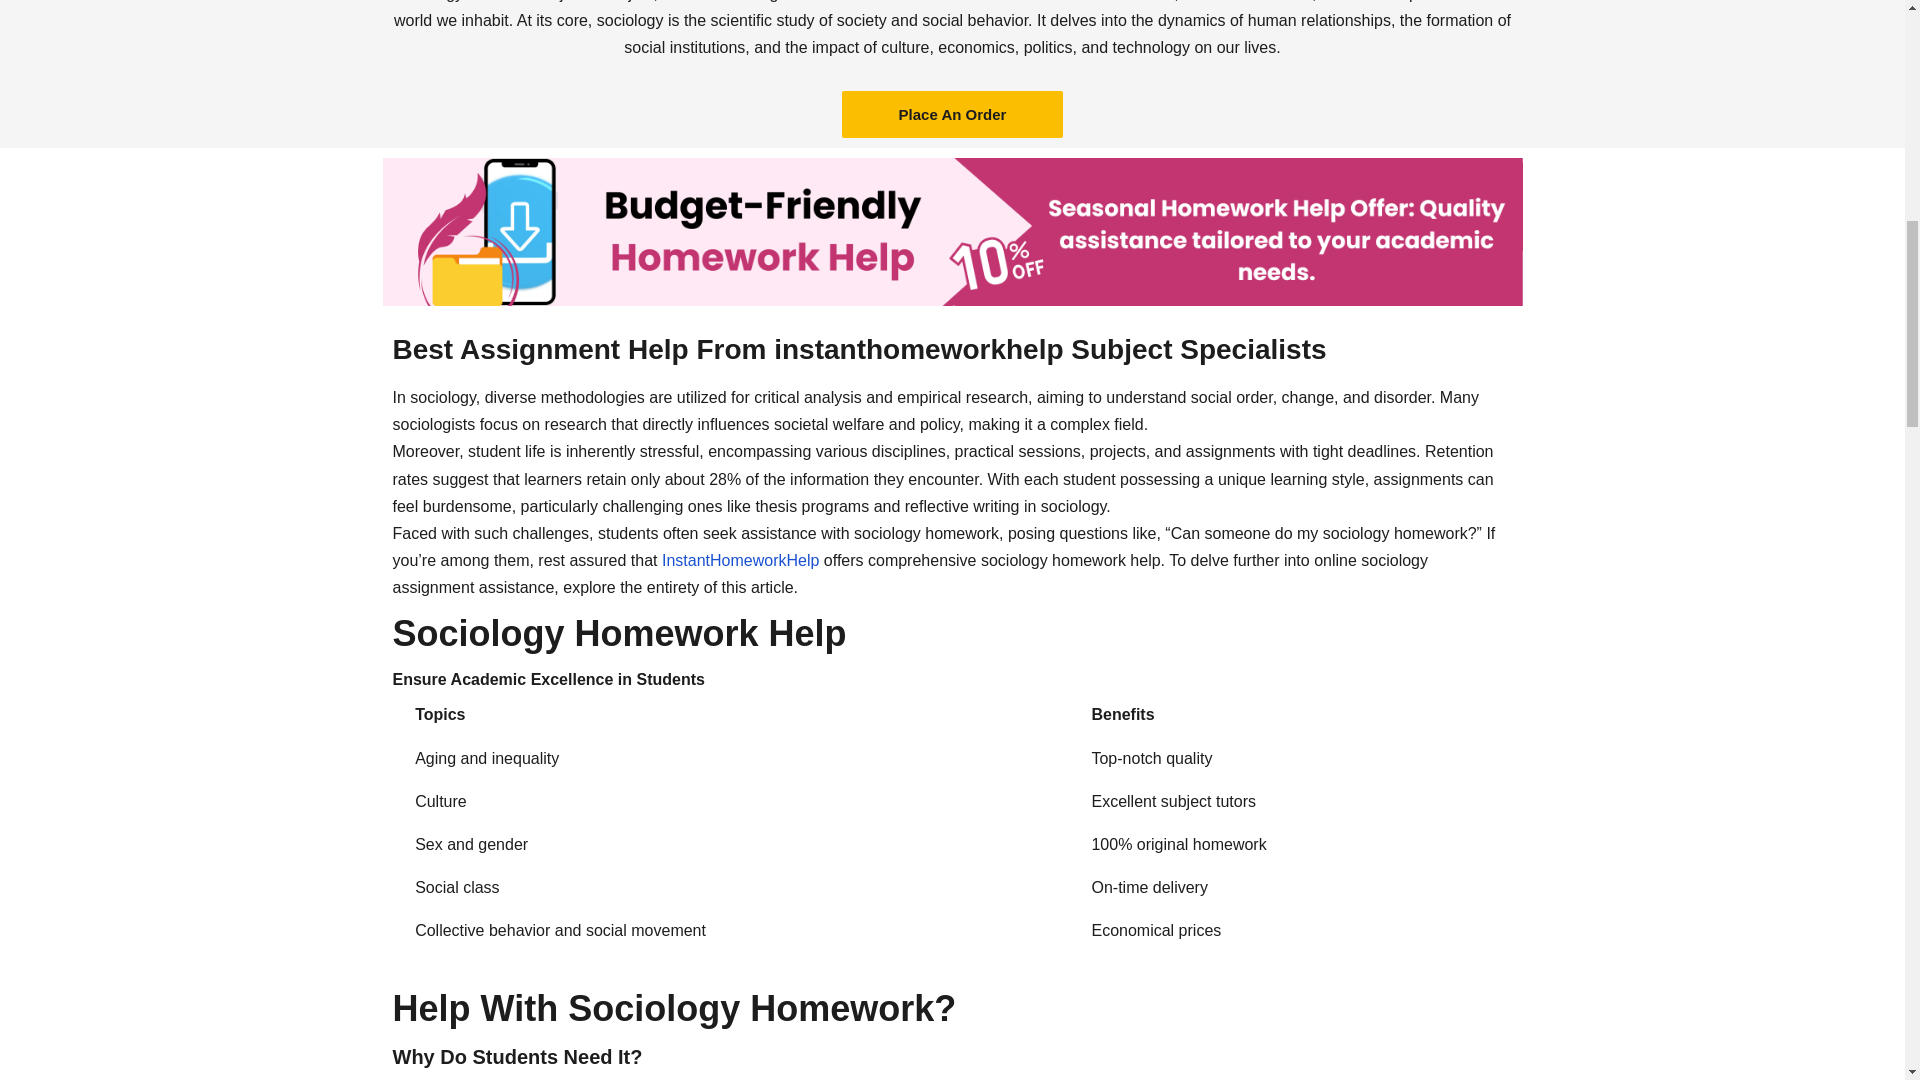 The image size is (1920, 1080). I want to click on InstantHomeworkHelp, so click(740, 560).